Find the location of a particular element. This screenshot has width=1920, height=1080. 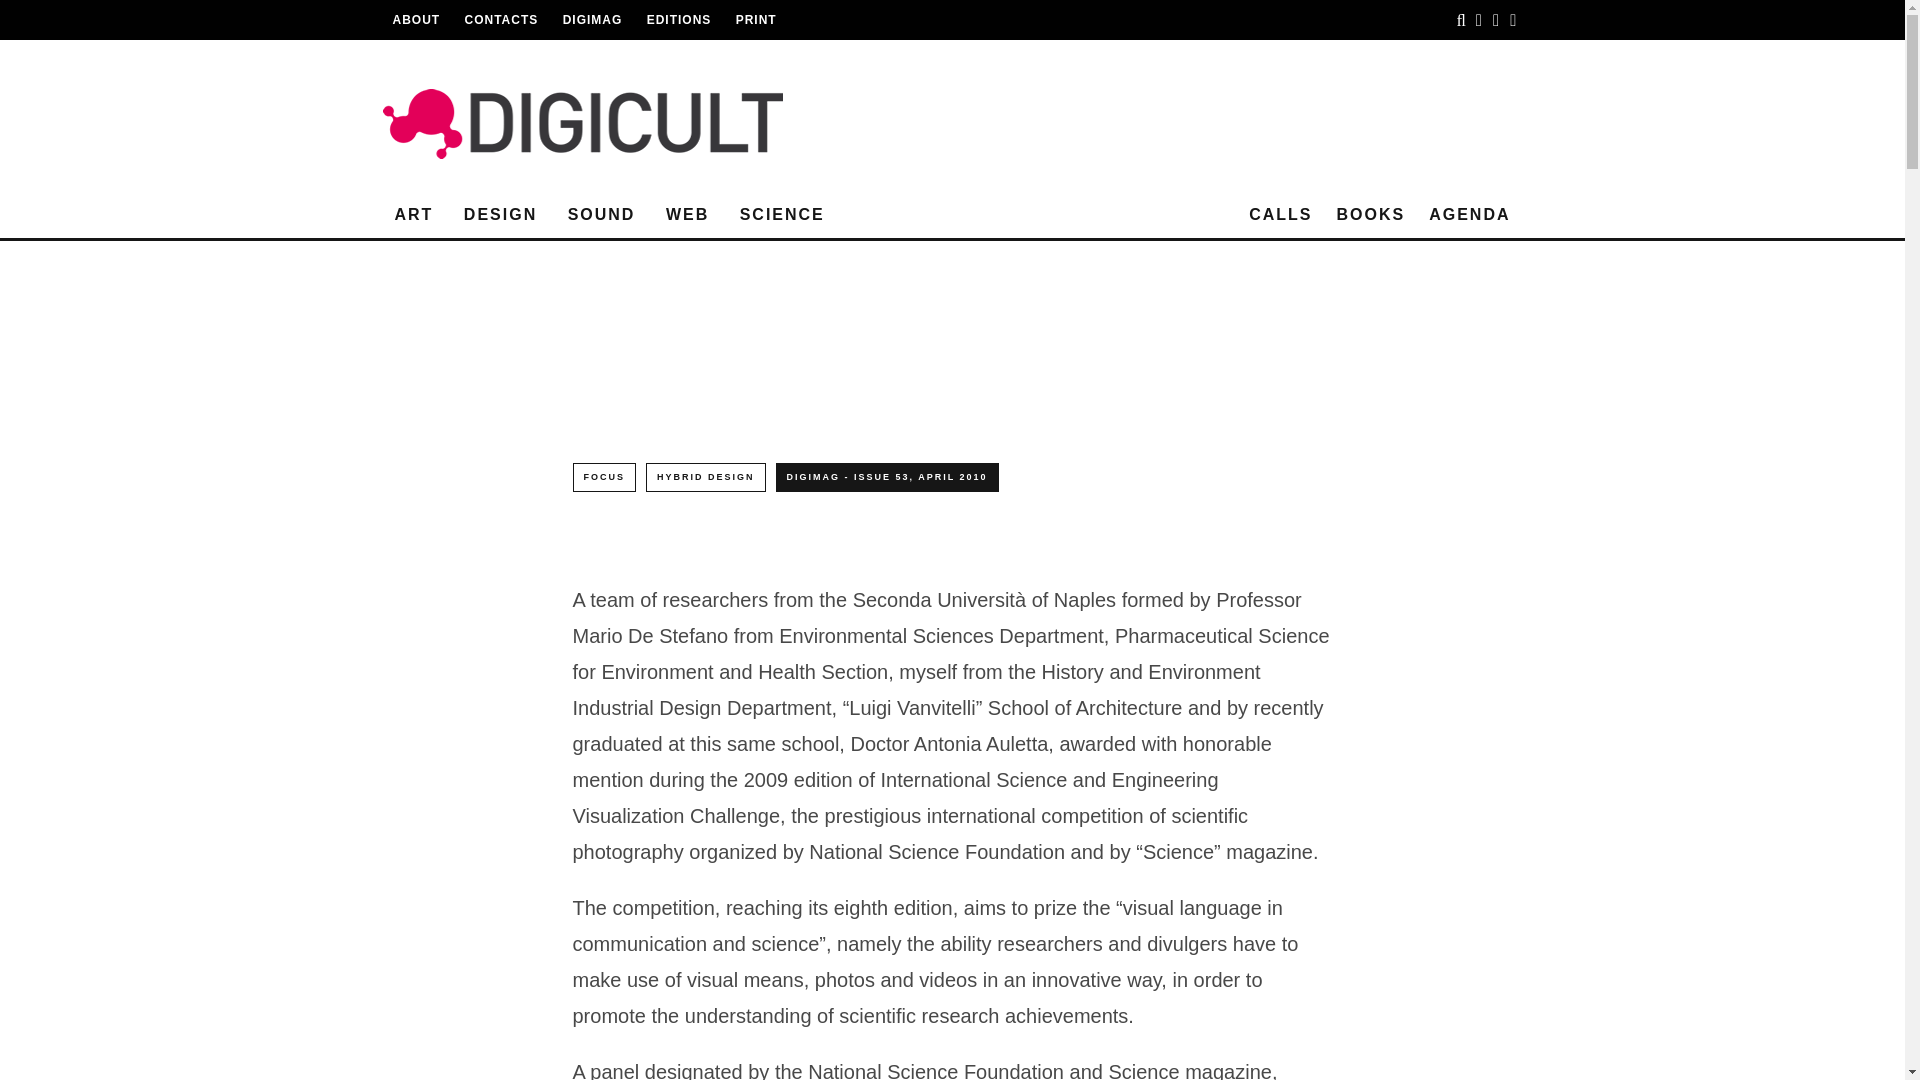

PRINT is located at coordinates (756, 20).